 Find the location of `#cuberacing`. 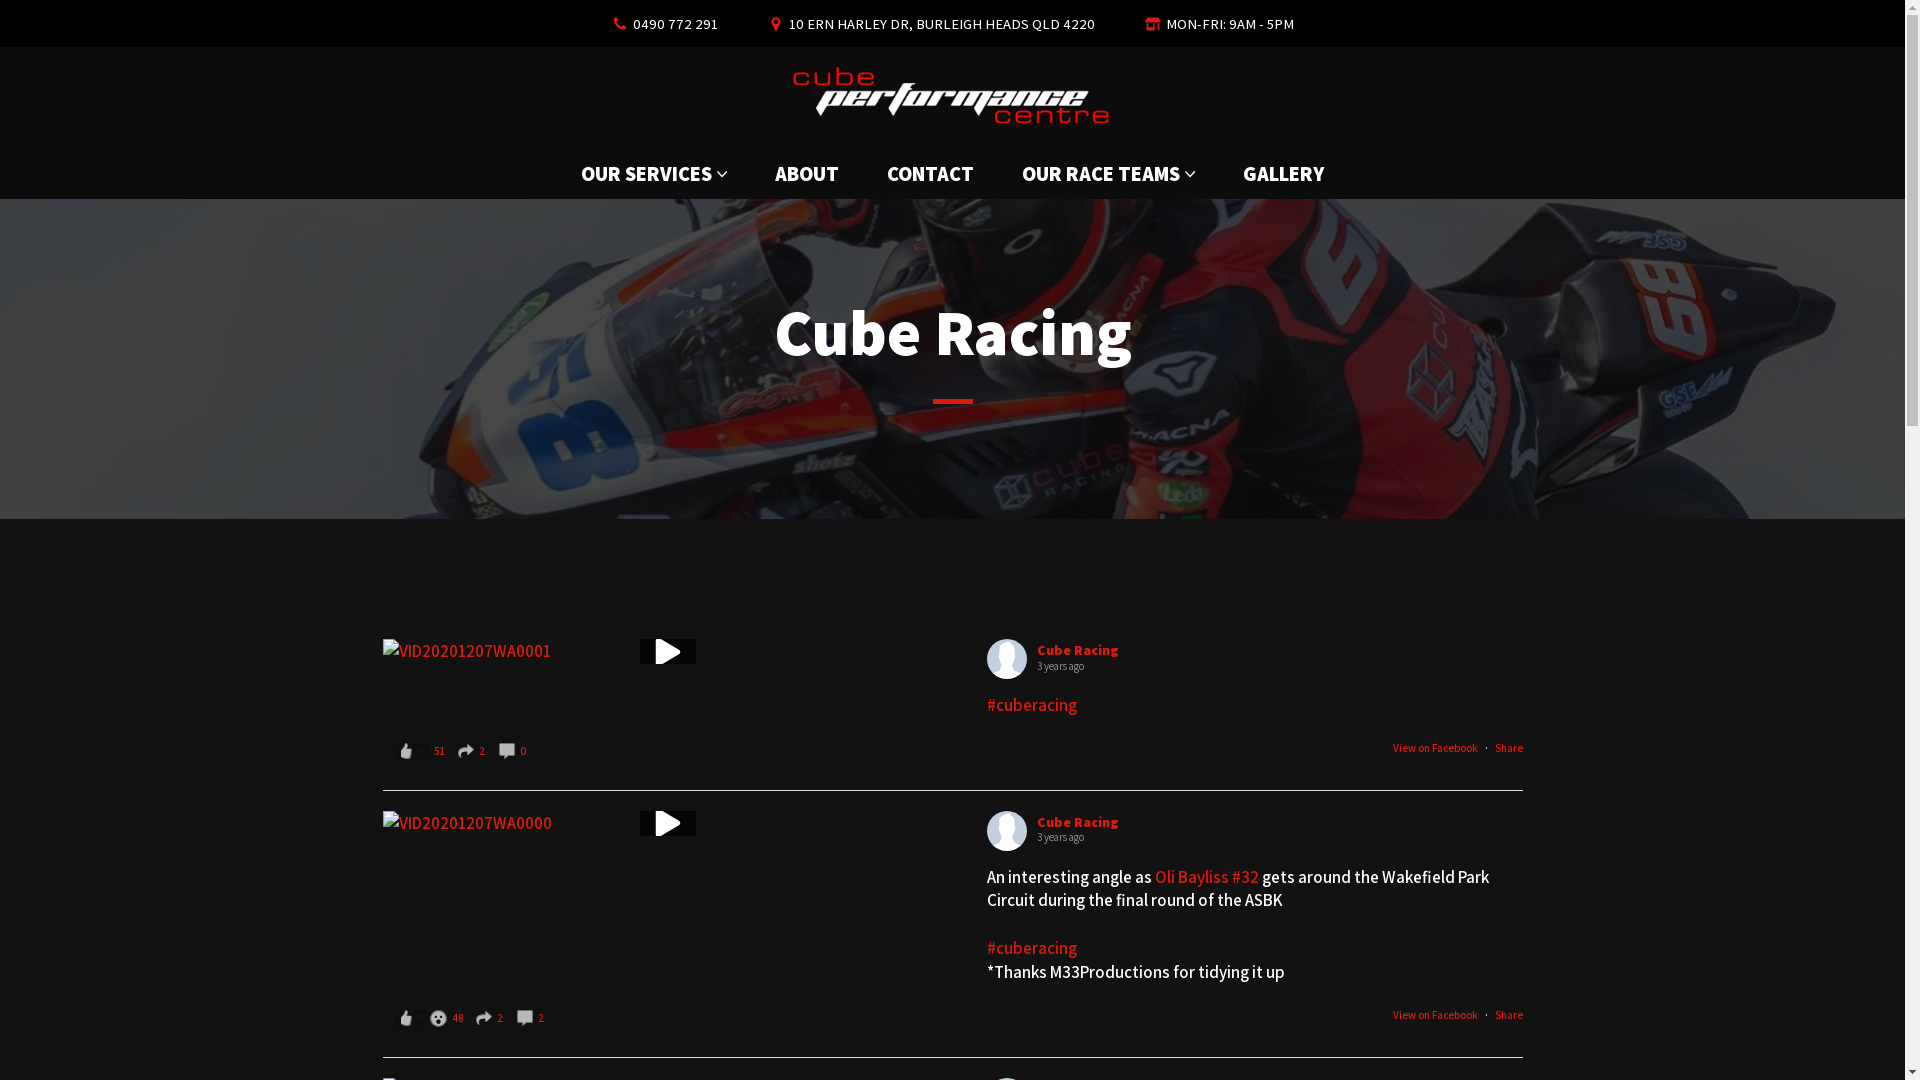

#cuberacing is located at coordinates (1032, 948).